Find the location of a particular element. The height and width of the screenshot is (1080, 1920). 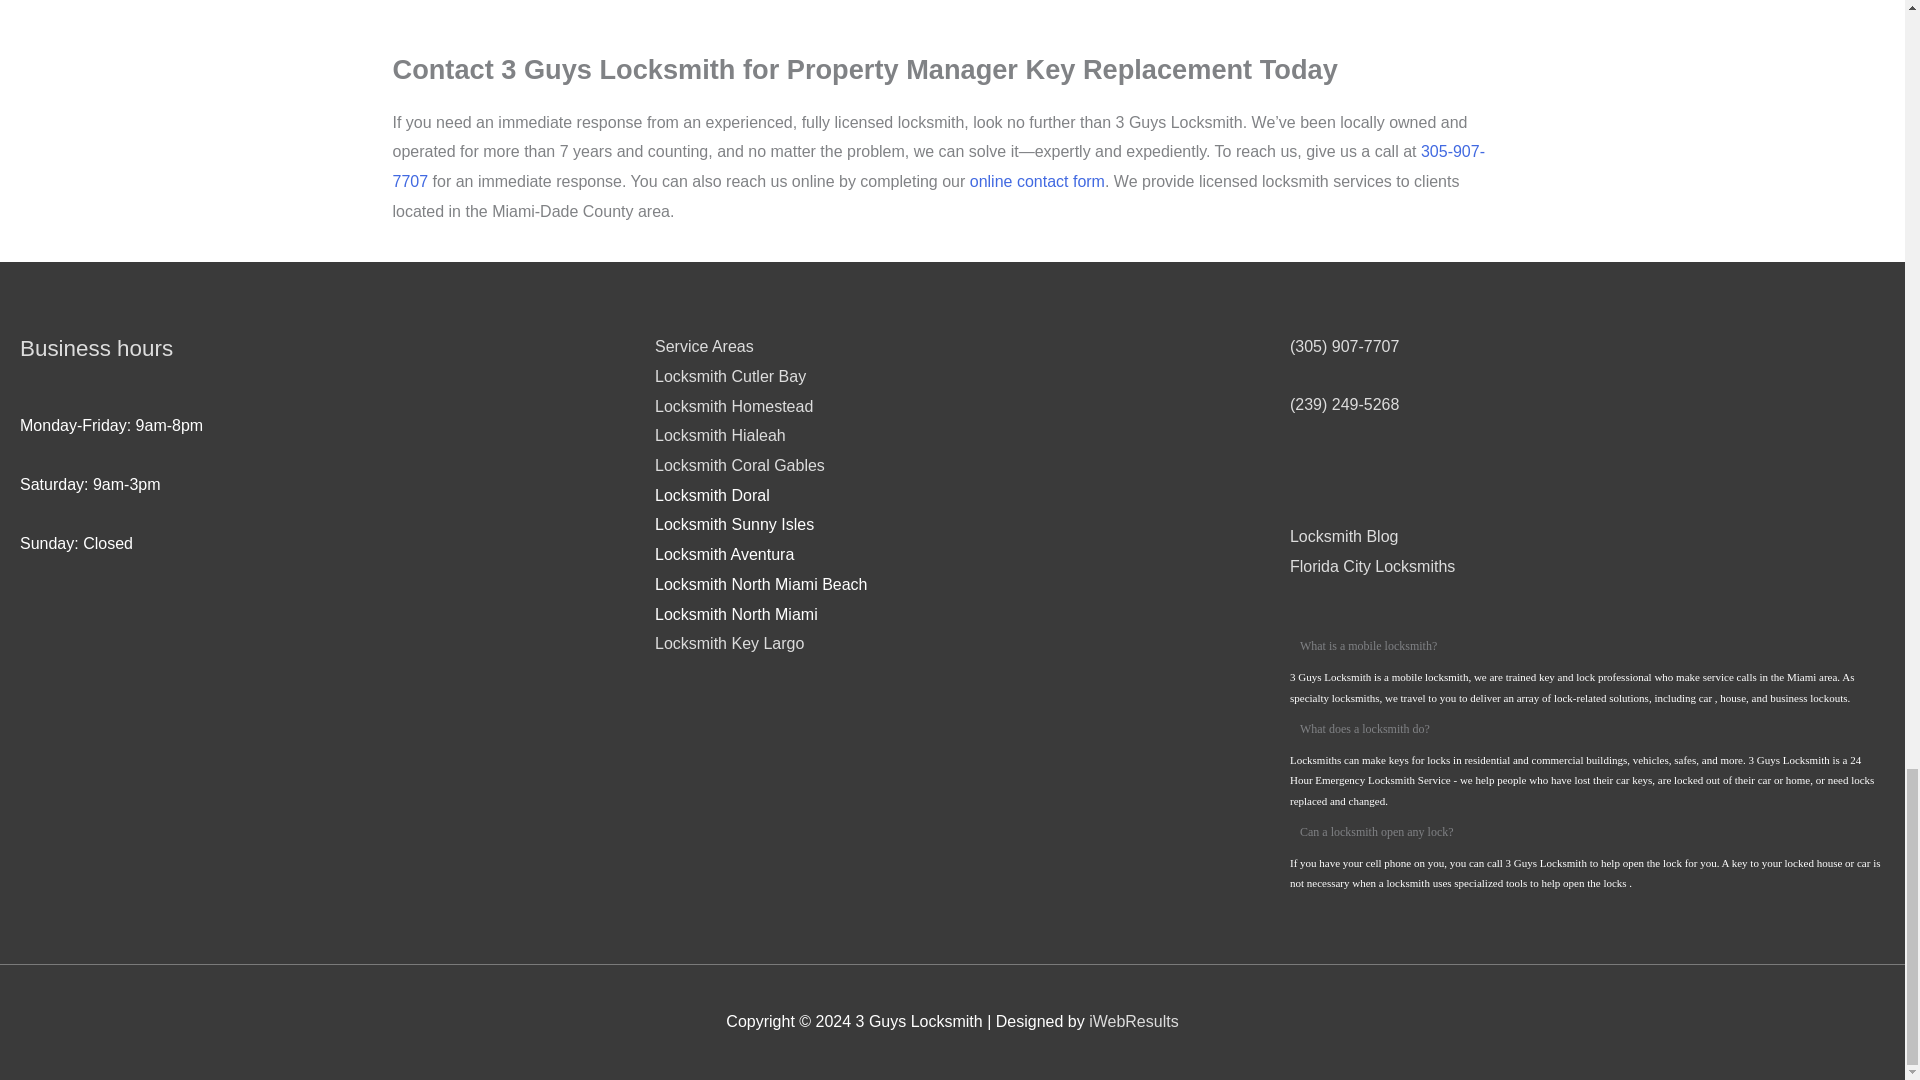

Locksmith Key Largo is located at coordinates (729, 644).